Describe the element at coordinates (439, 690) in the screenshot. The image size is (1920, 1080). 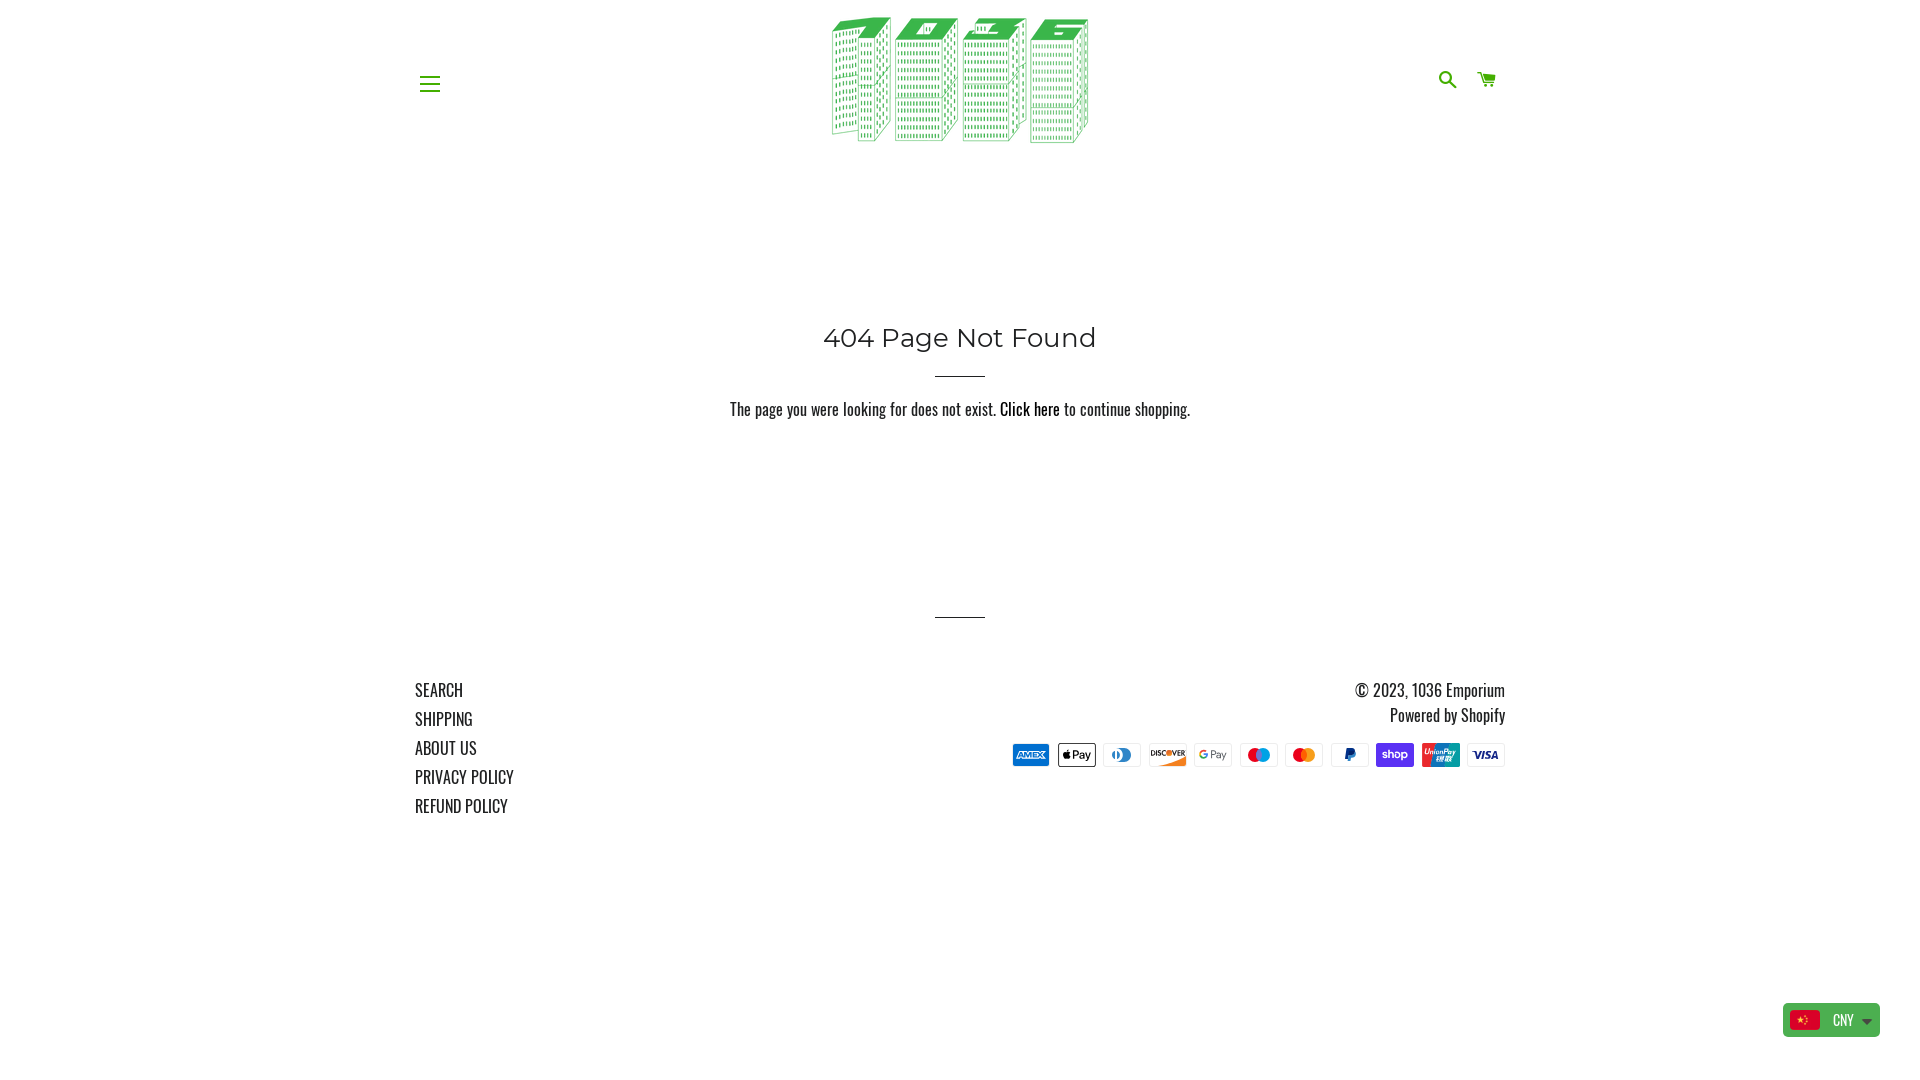
I see `SEARCH` at that location.